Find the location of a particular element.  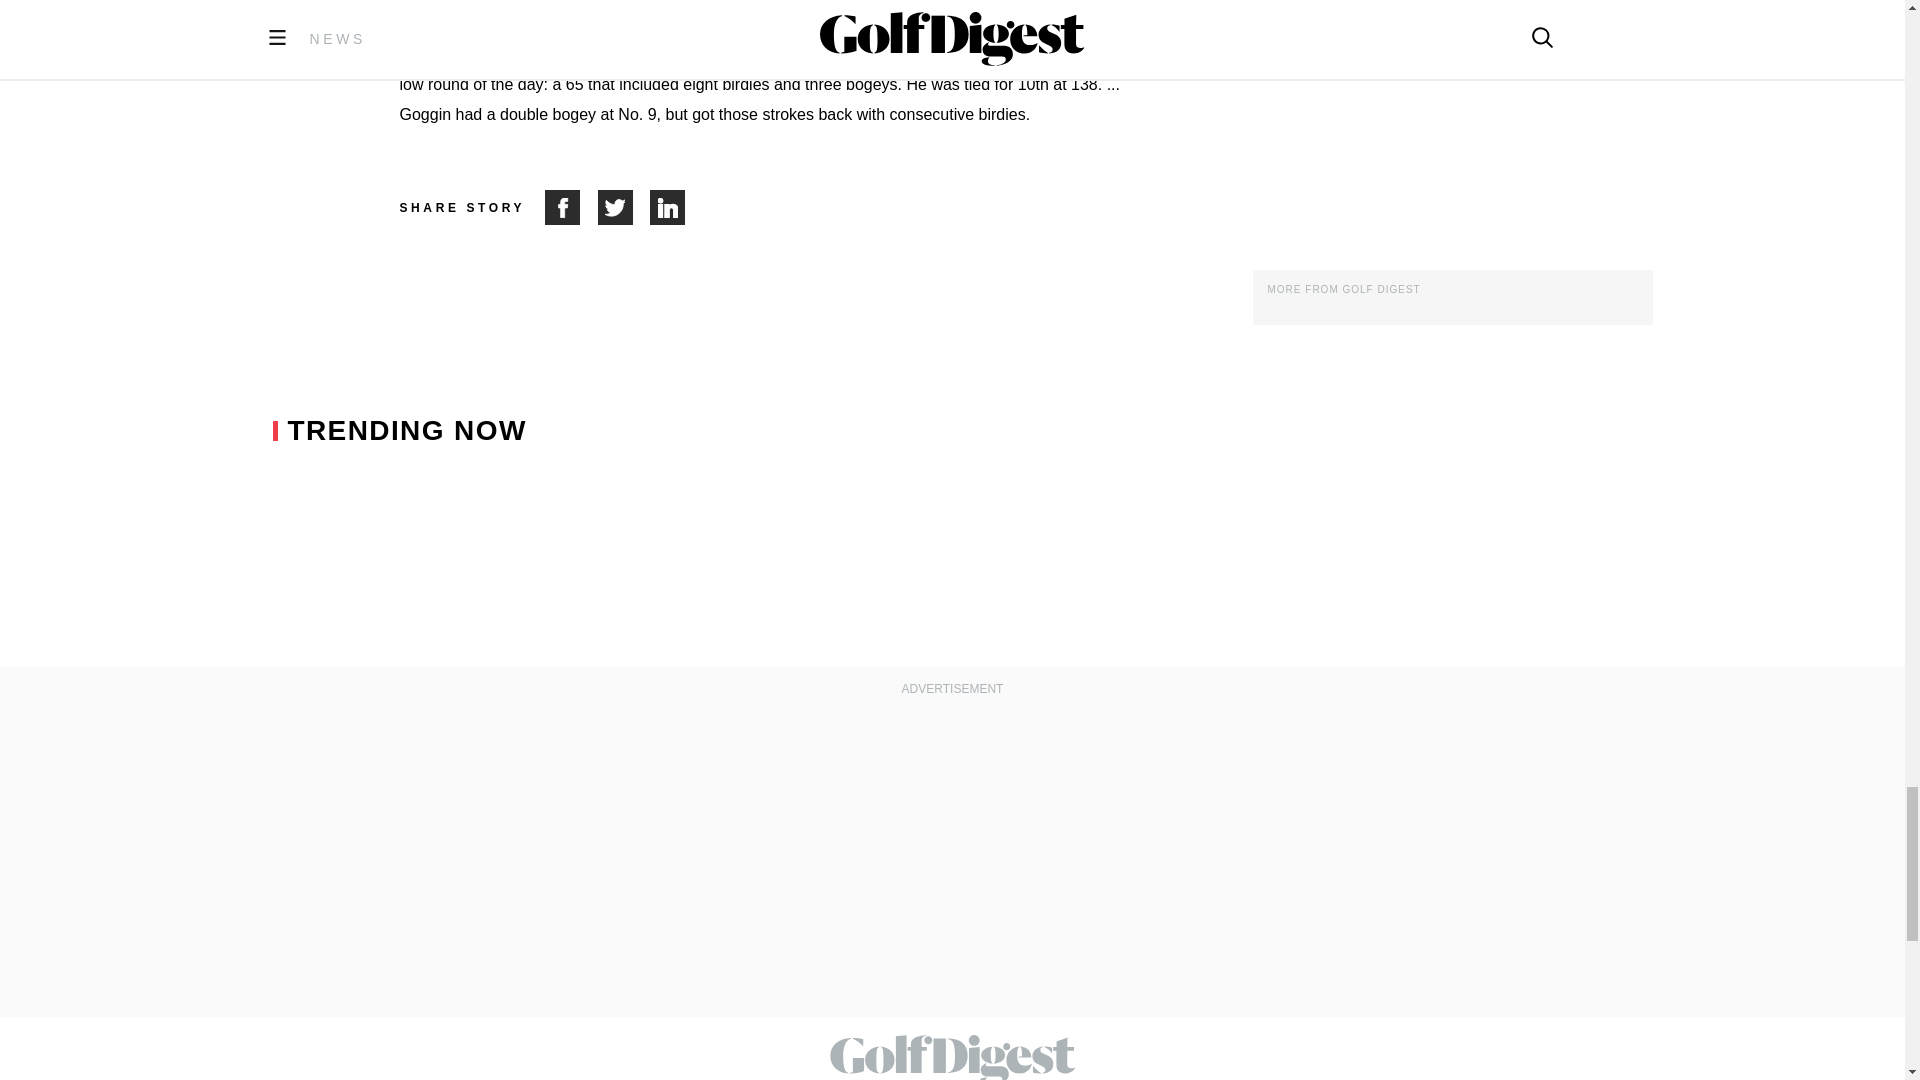

Share on Facebook is located at coordinates (571, 207).